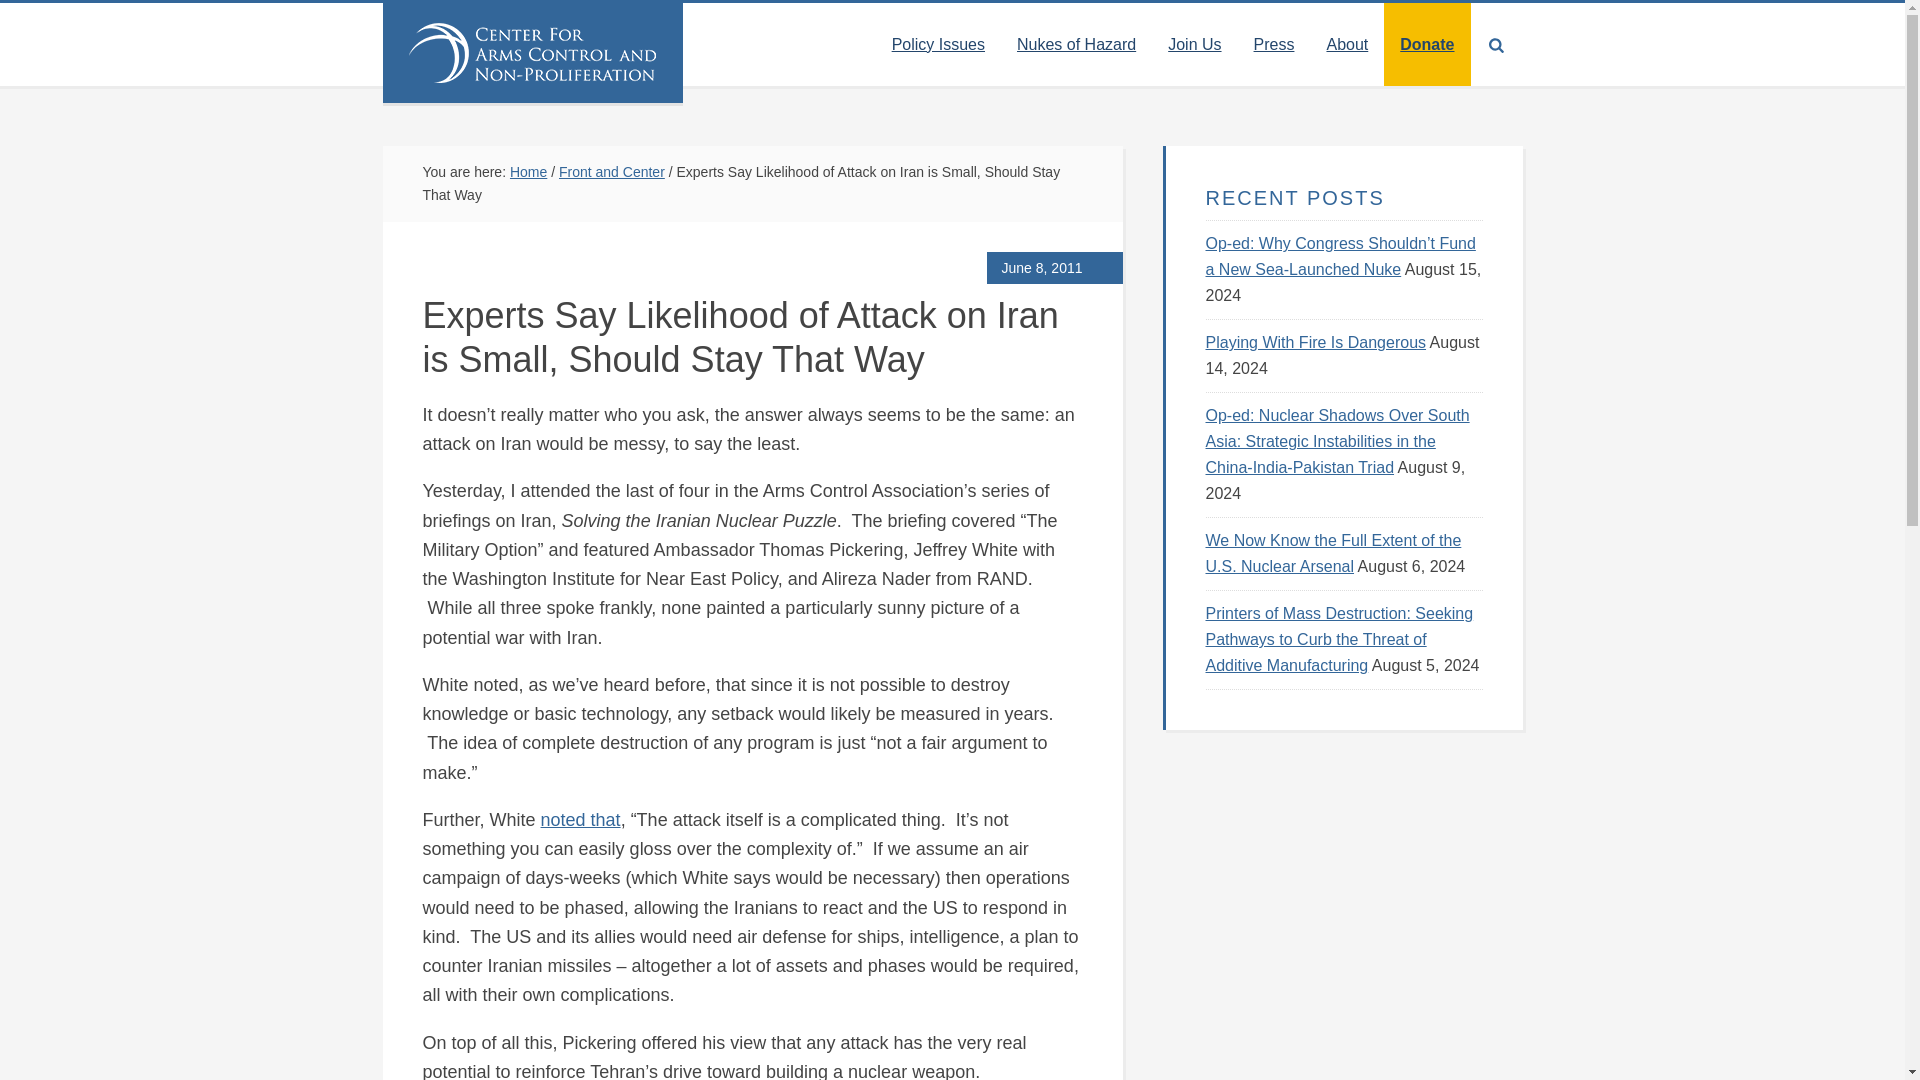 The height and width of the screenshot is (1080, 1920). What do you see at coordinates (580, 820) in the screenshot?
I see `noted that` at bounding box center [580, 820].